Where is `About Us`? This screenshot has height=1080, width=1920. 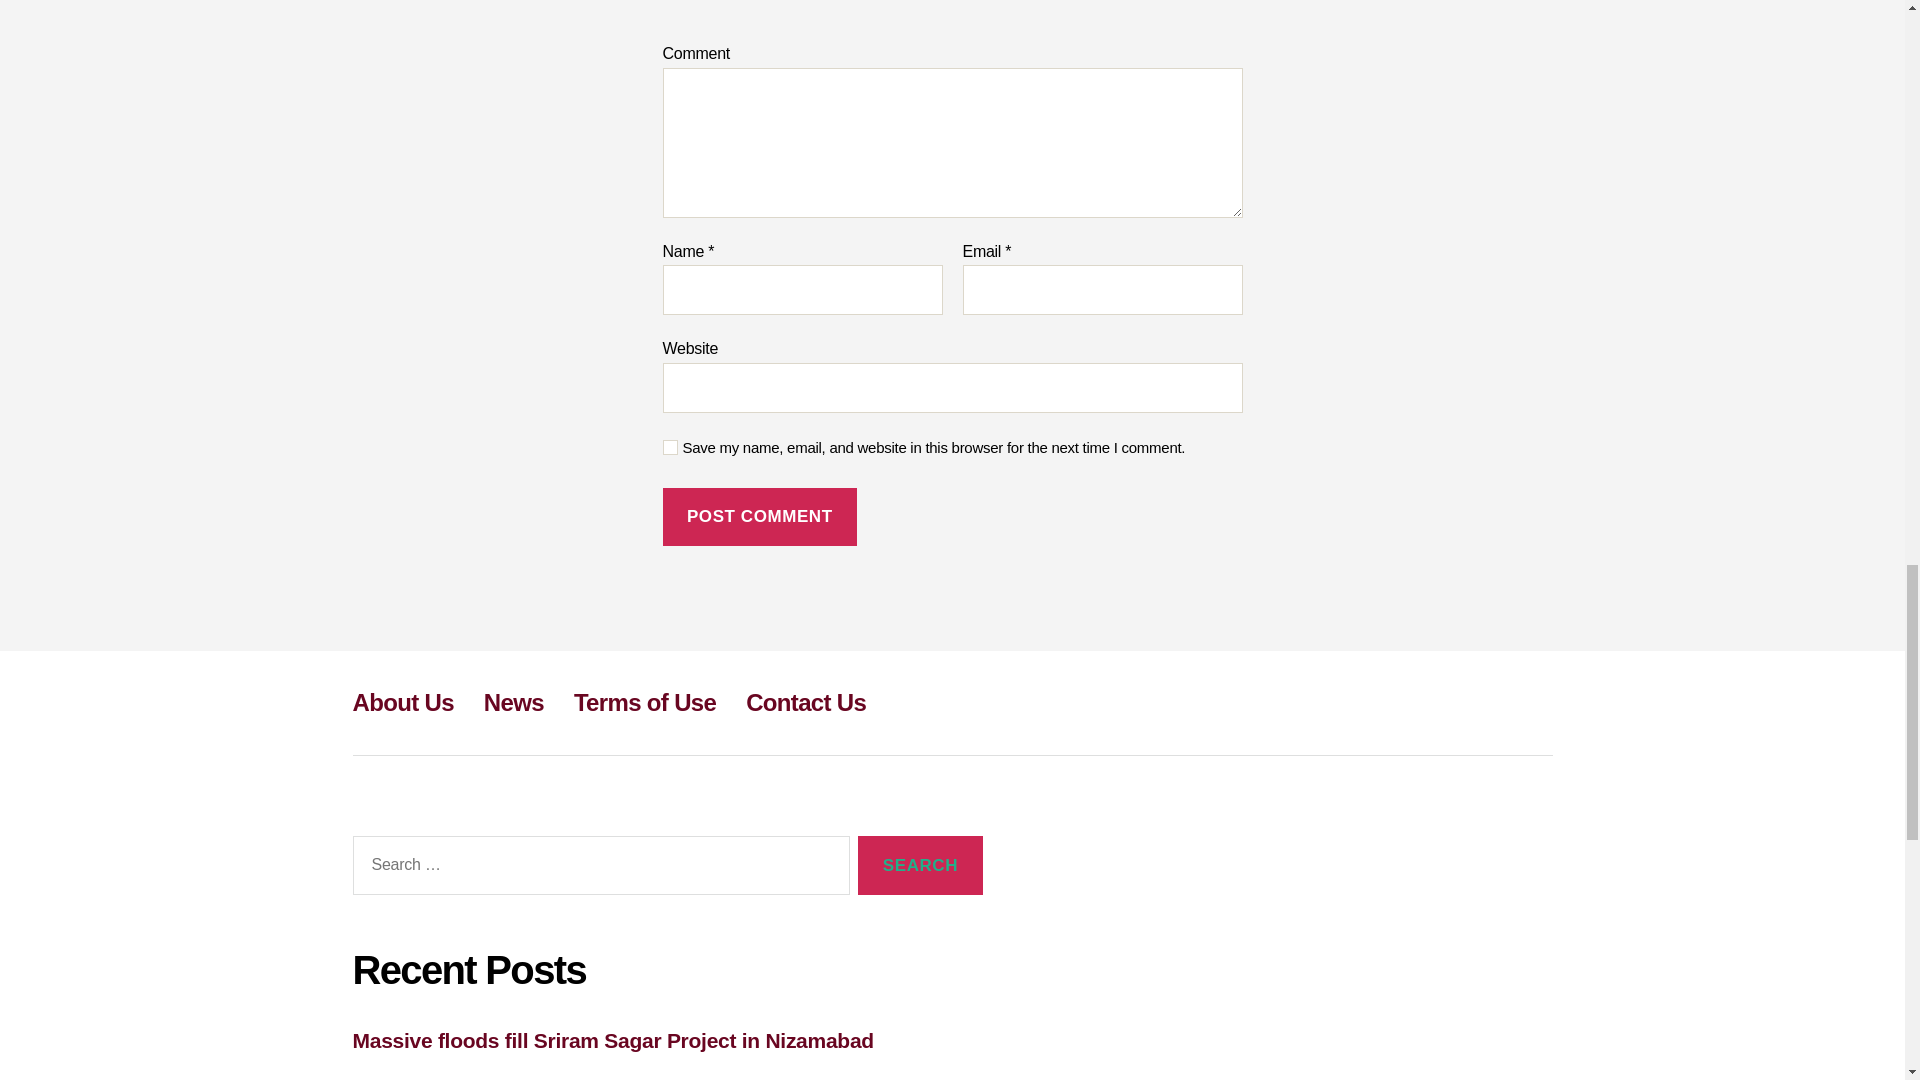
About Us is located at coordinates (402, 702).